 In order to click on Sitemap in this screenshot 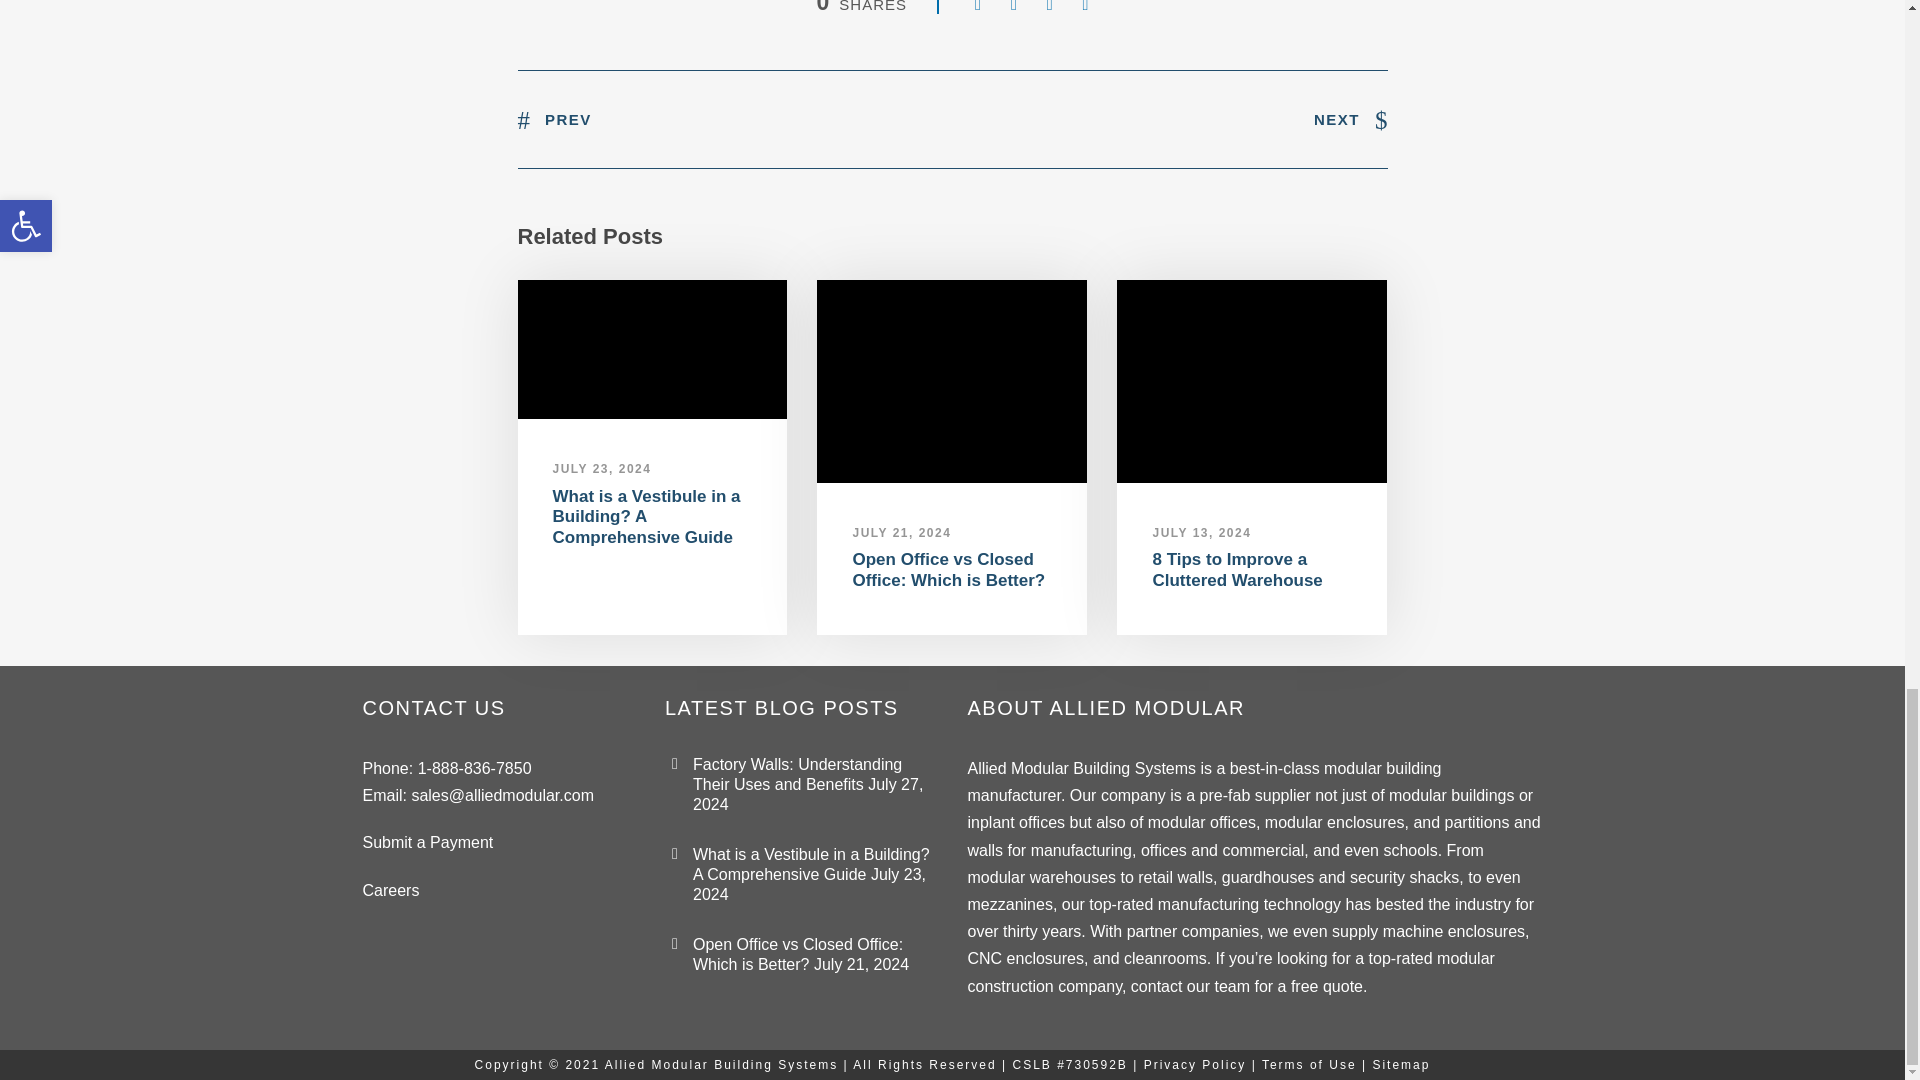, I will do `click(1401, 1065)`.